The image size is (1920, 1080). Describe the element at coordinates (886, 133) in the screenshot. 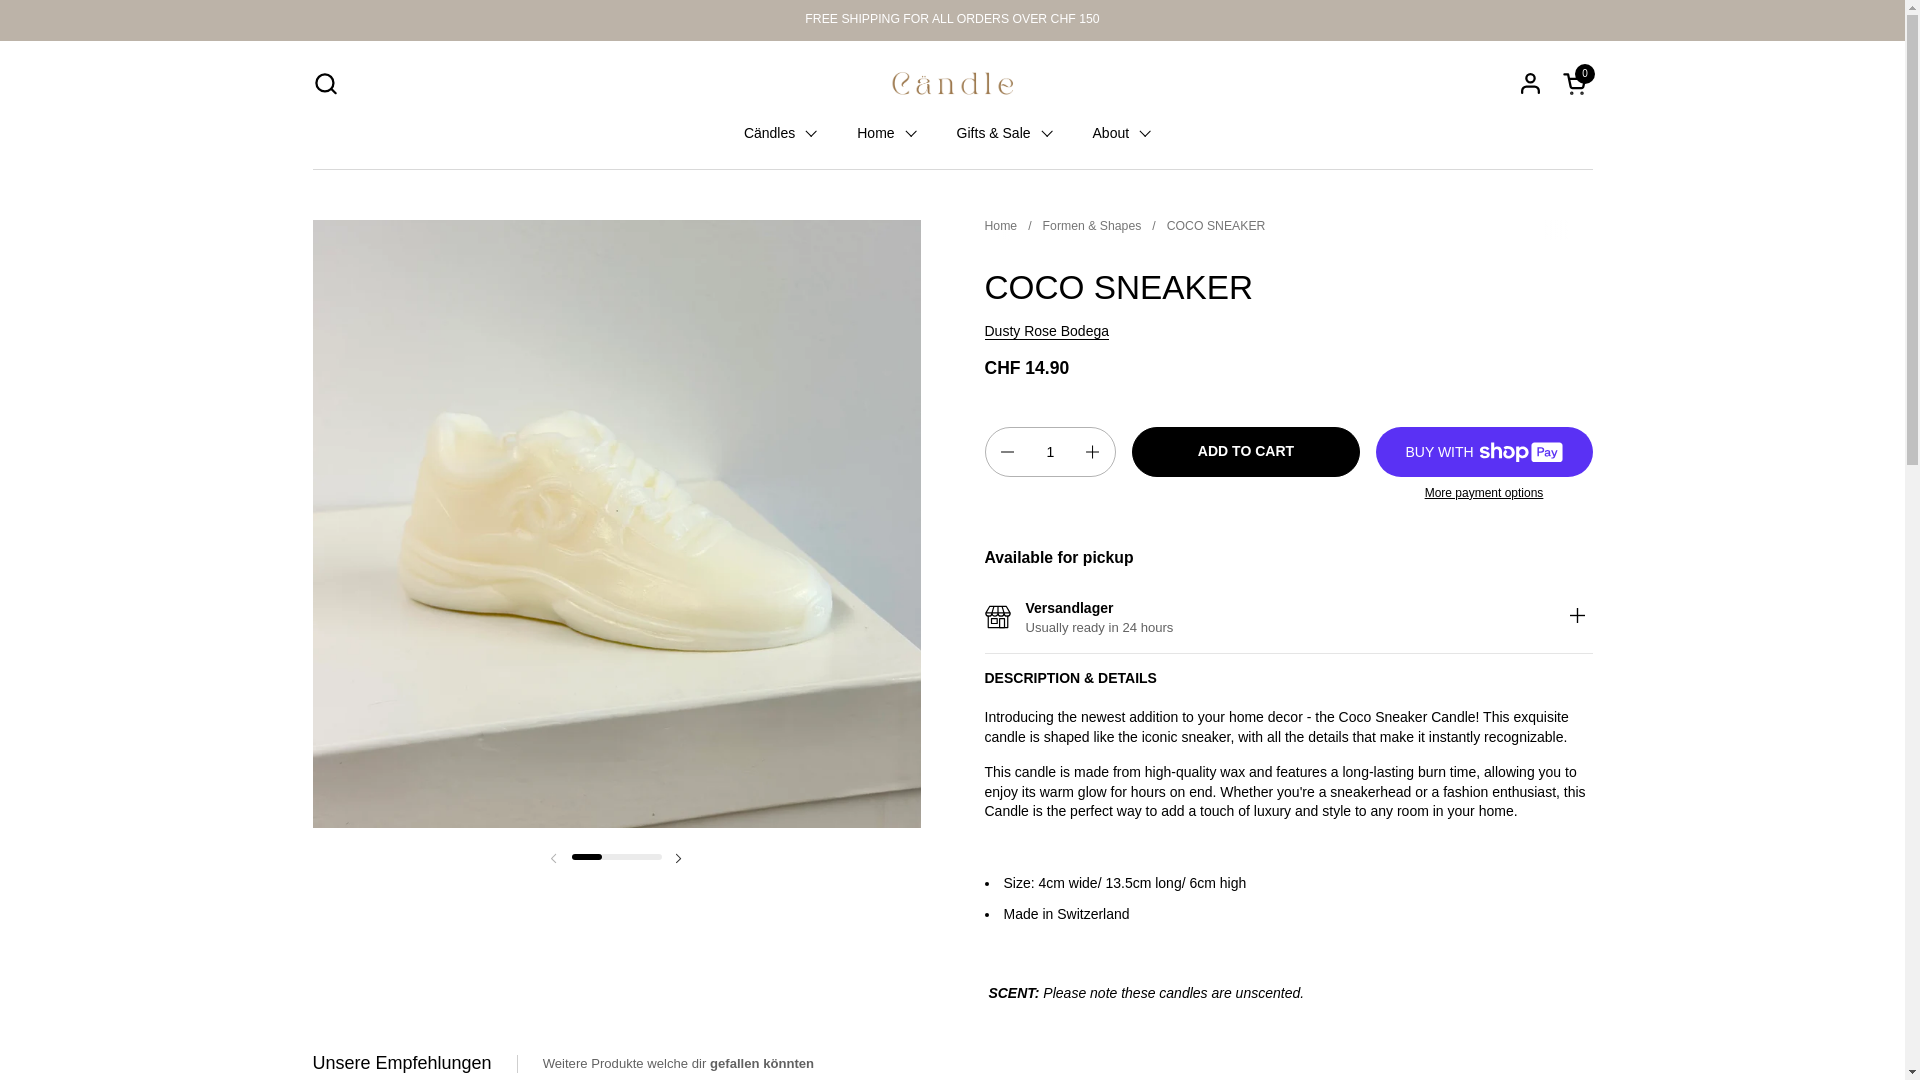

I see `Home` at that location.